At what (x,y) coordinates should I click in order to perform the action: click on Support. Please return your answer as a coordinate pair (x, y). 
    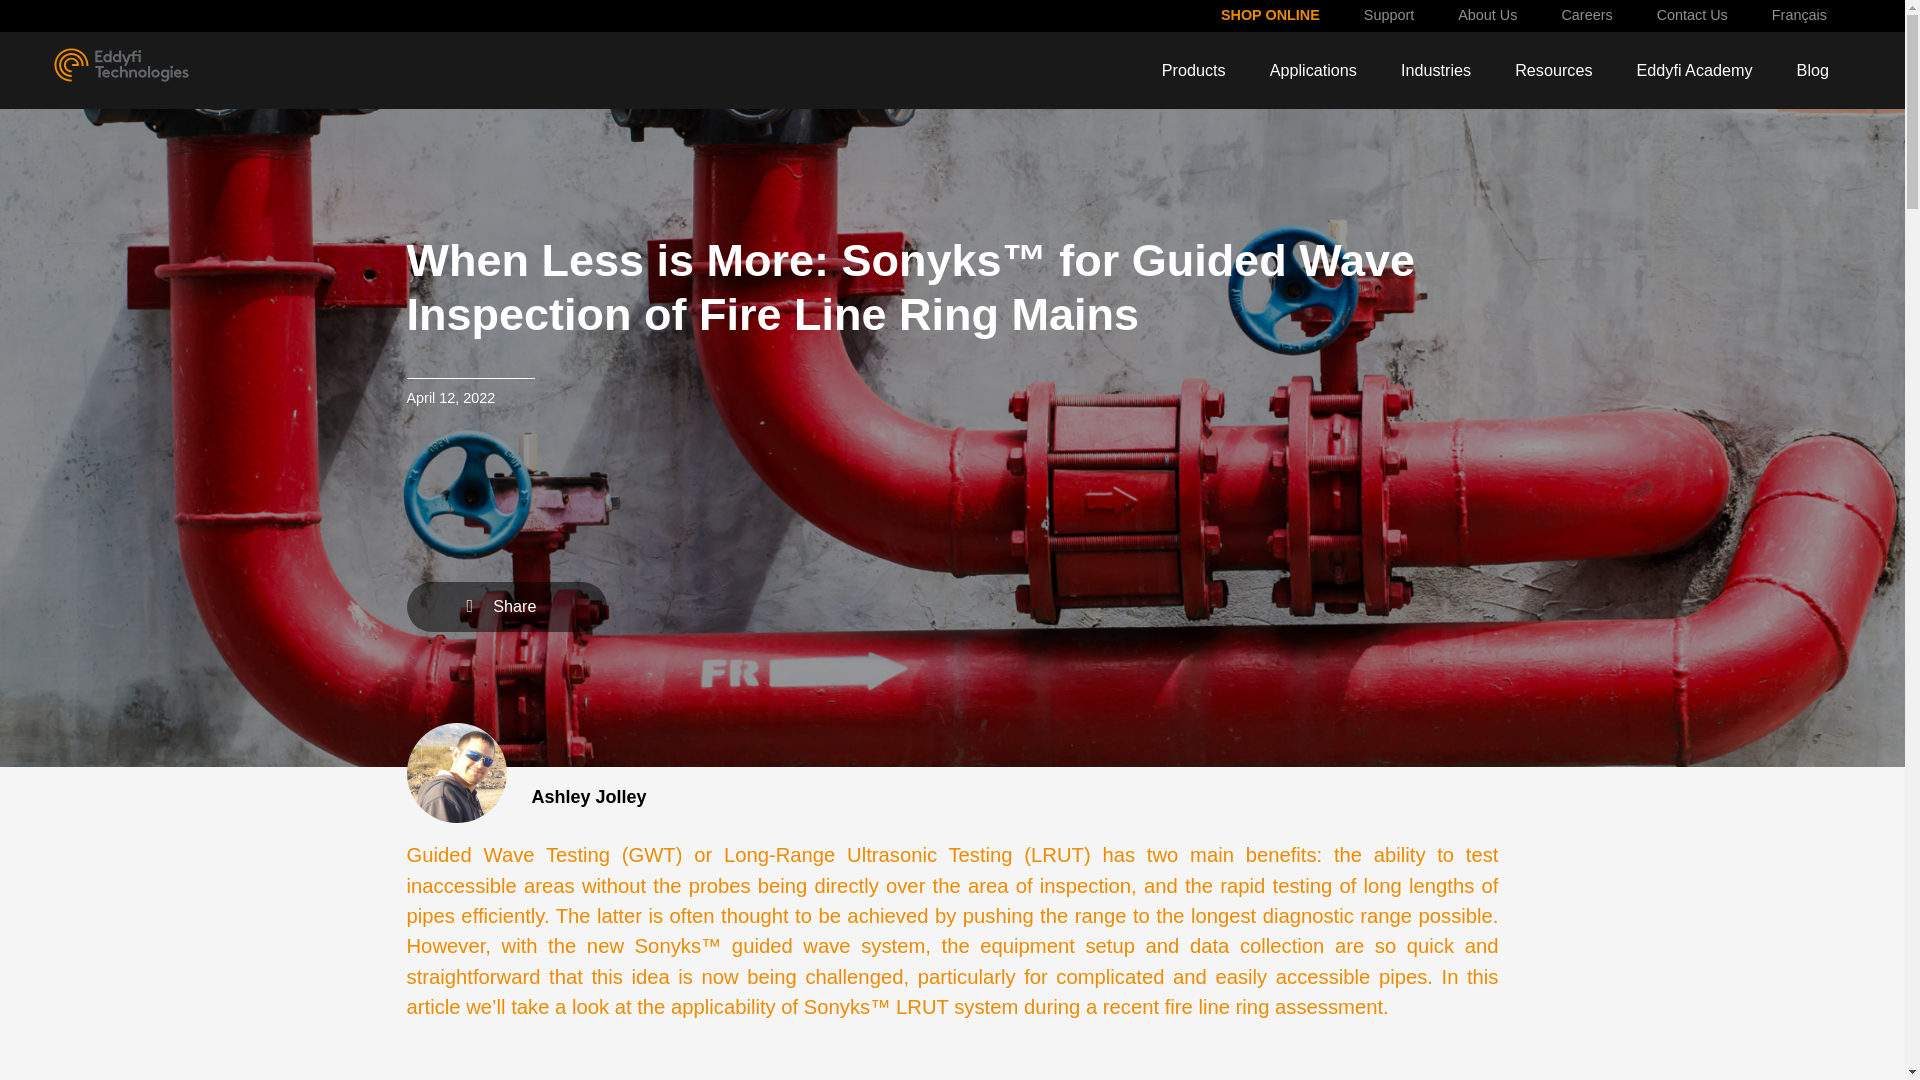
    Looking at the image, I should click on (1389, 16).